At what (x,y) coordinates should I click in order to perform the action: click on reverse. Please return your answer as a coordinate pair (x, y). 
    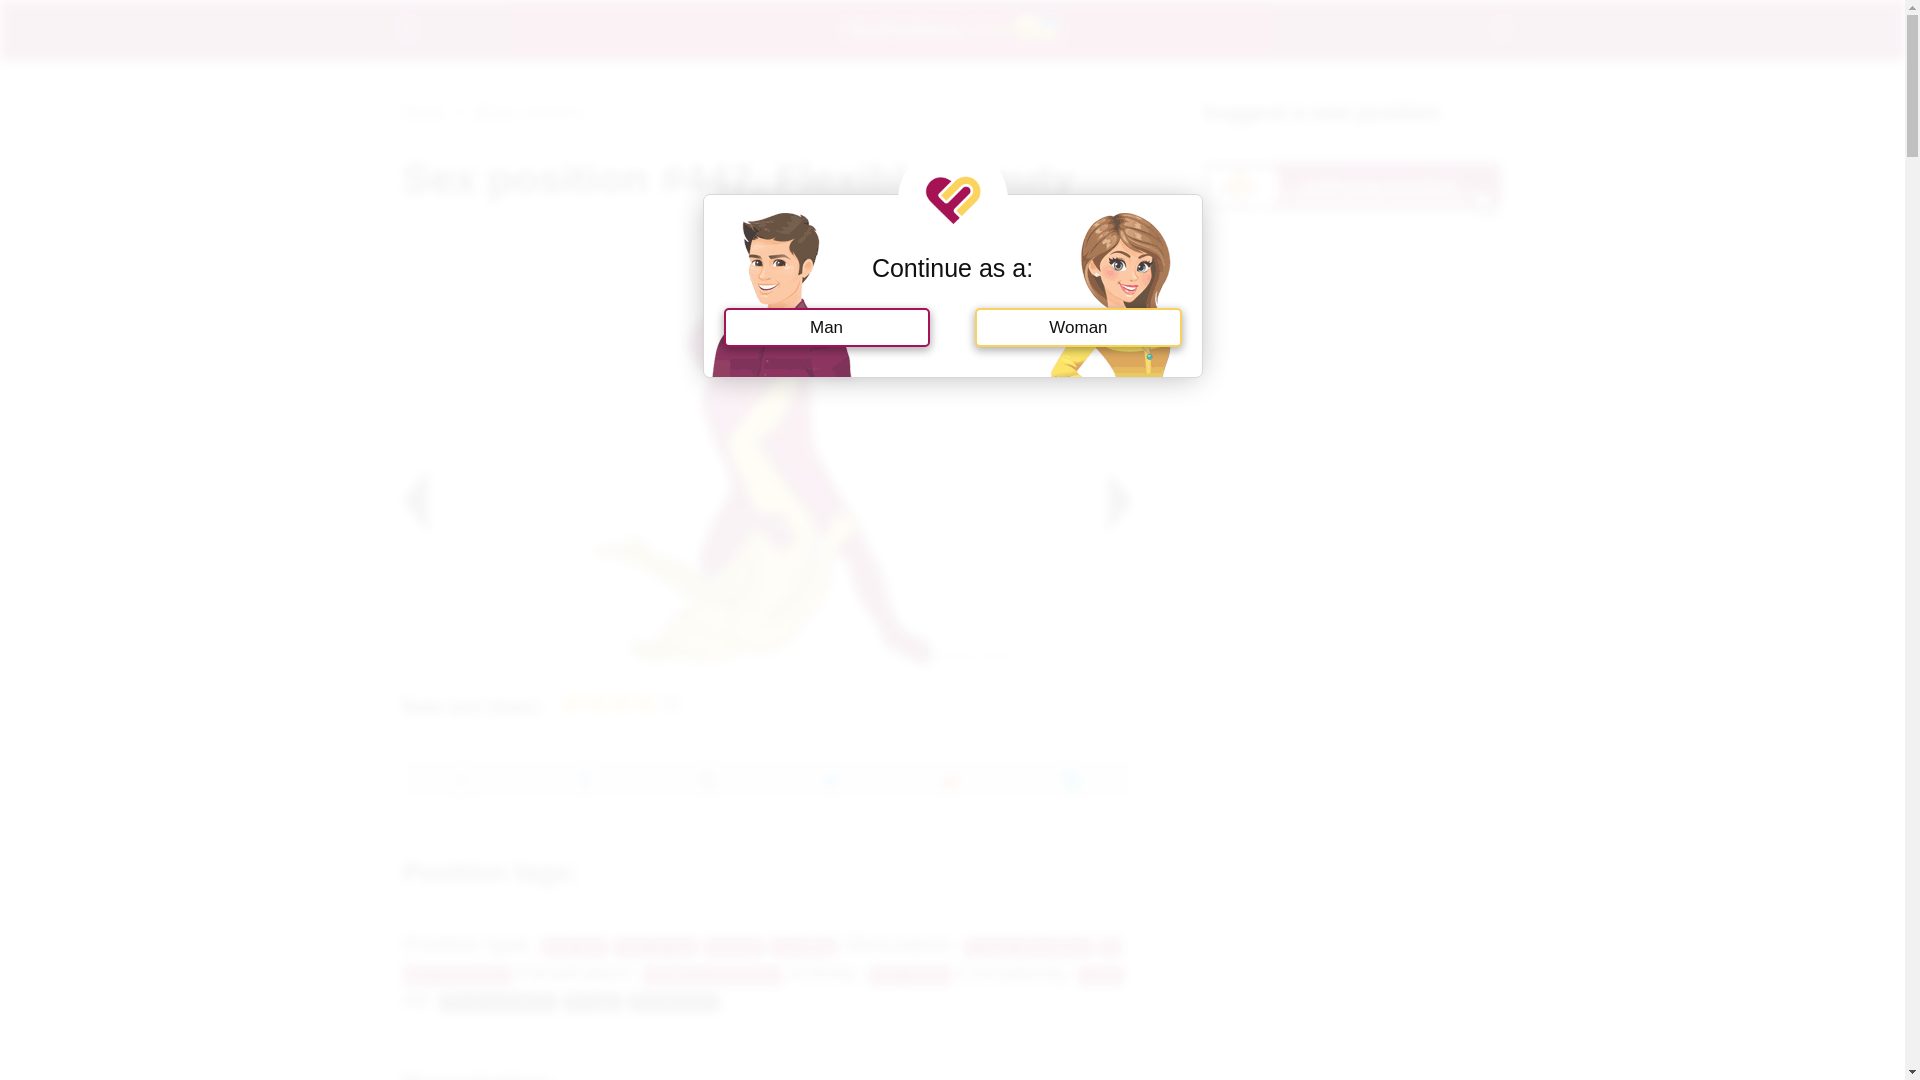
    Looking at the image, I should click on (734, 947).